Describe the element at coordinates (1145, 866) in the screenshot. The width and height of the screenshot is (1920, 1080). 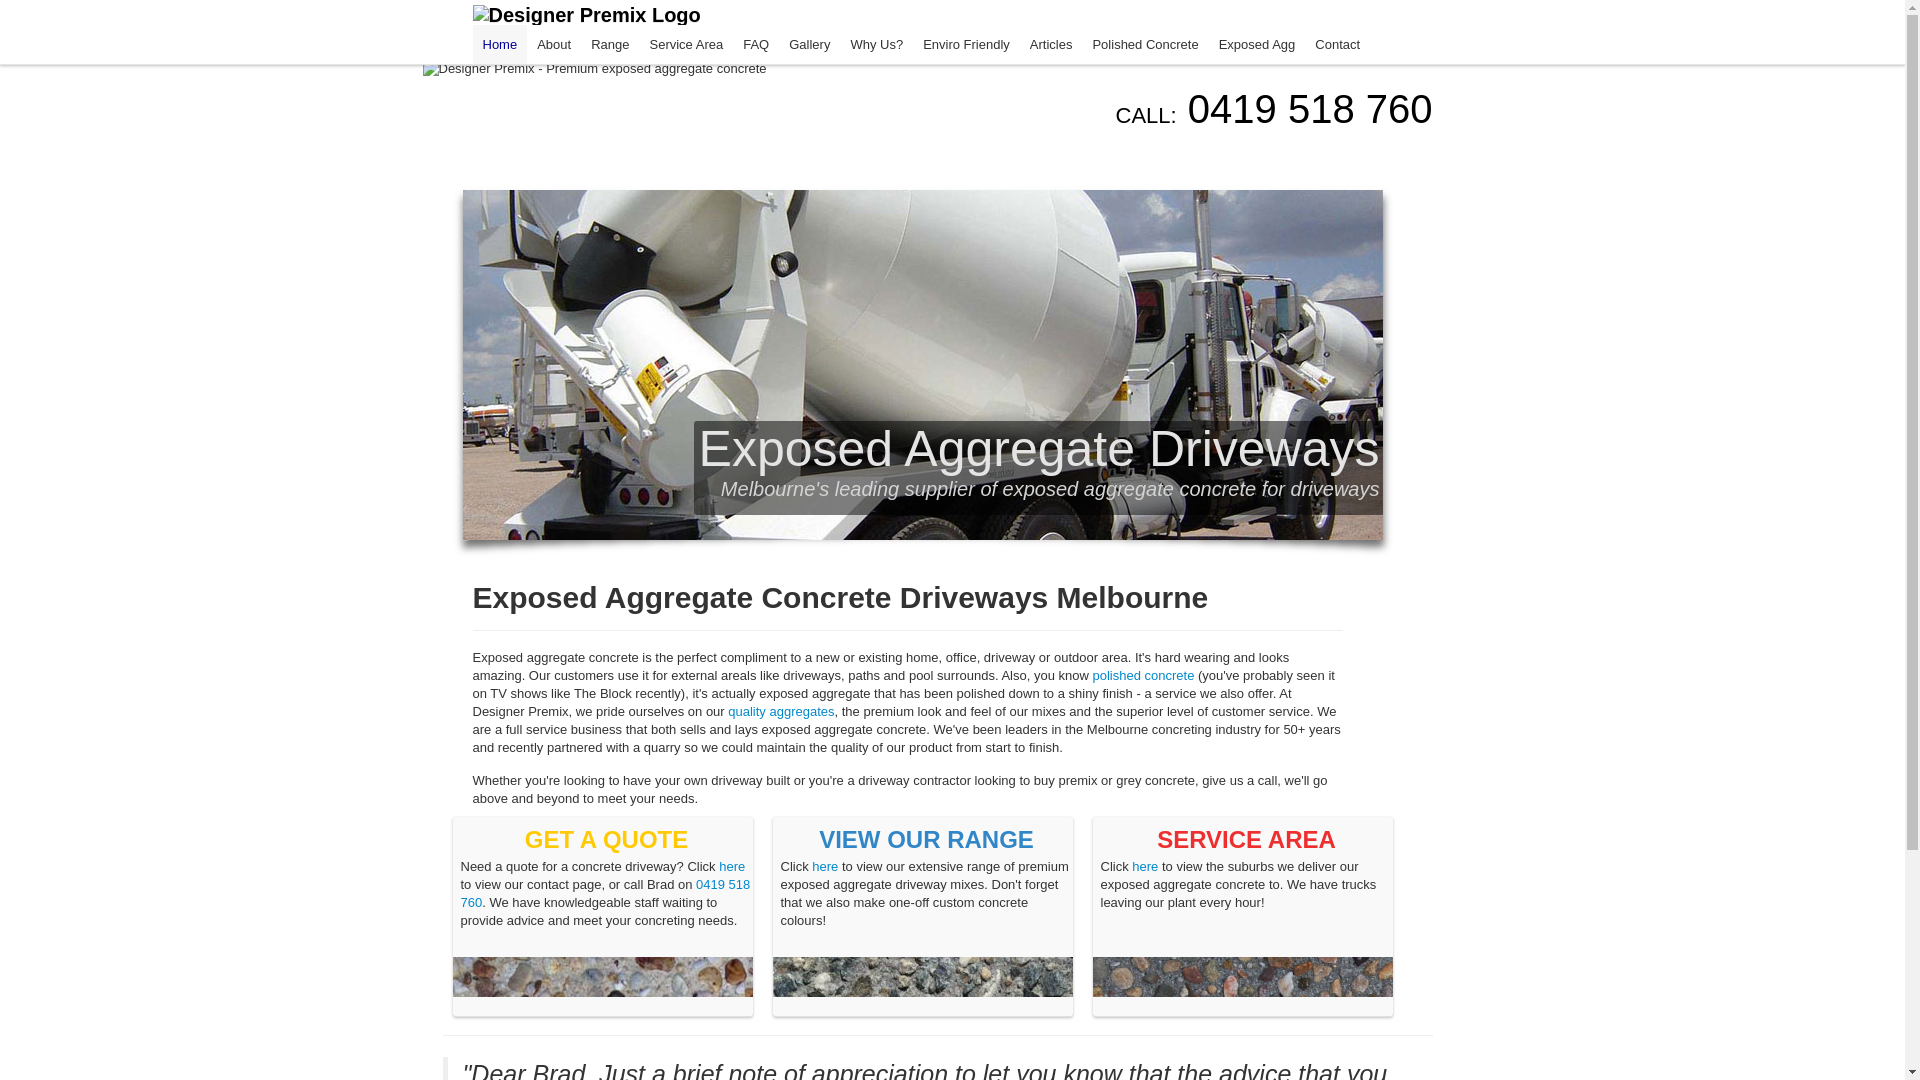
I see `here` at that location.